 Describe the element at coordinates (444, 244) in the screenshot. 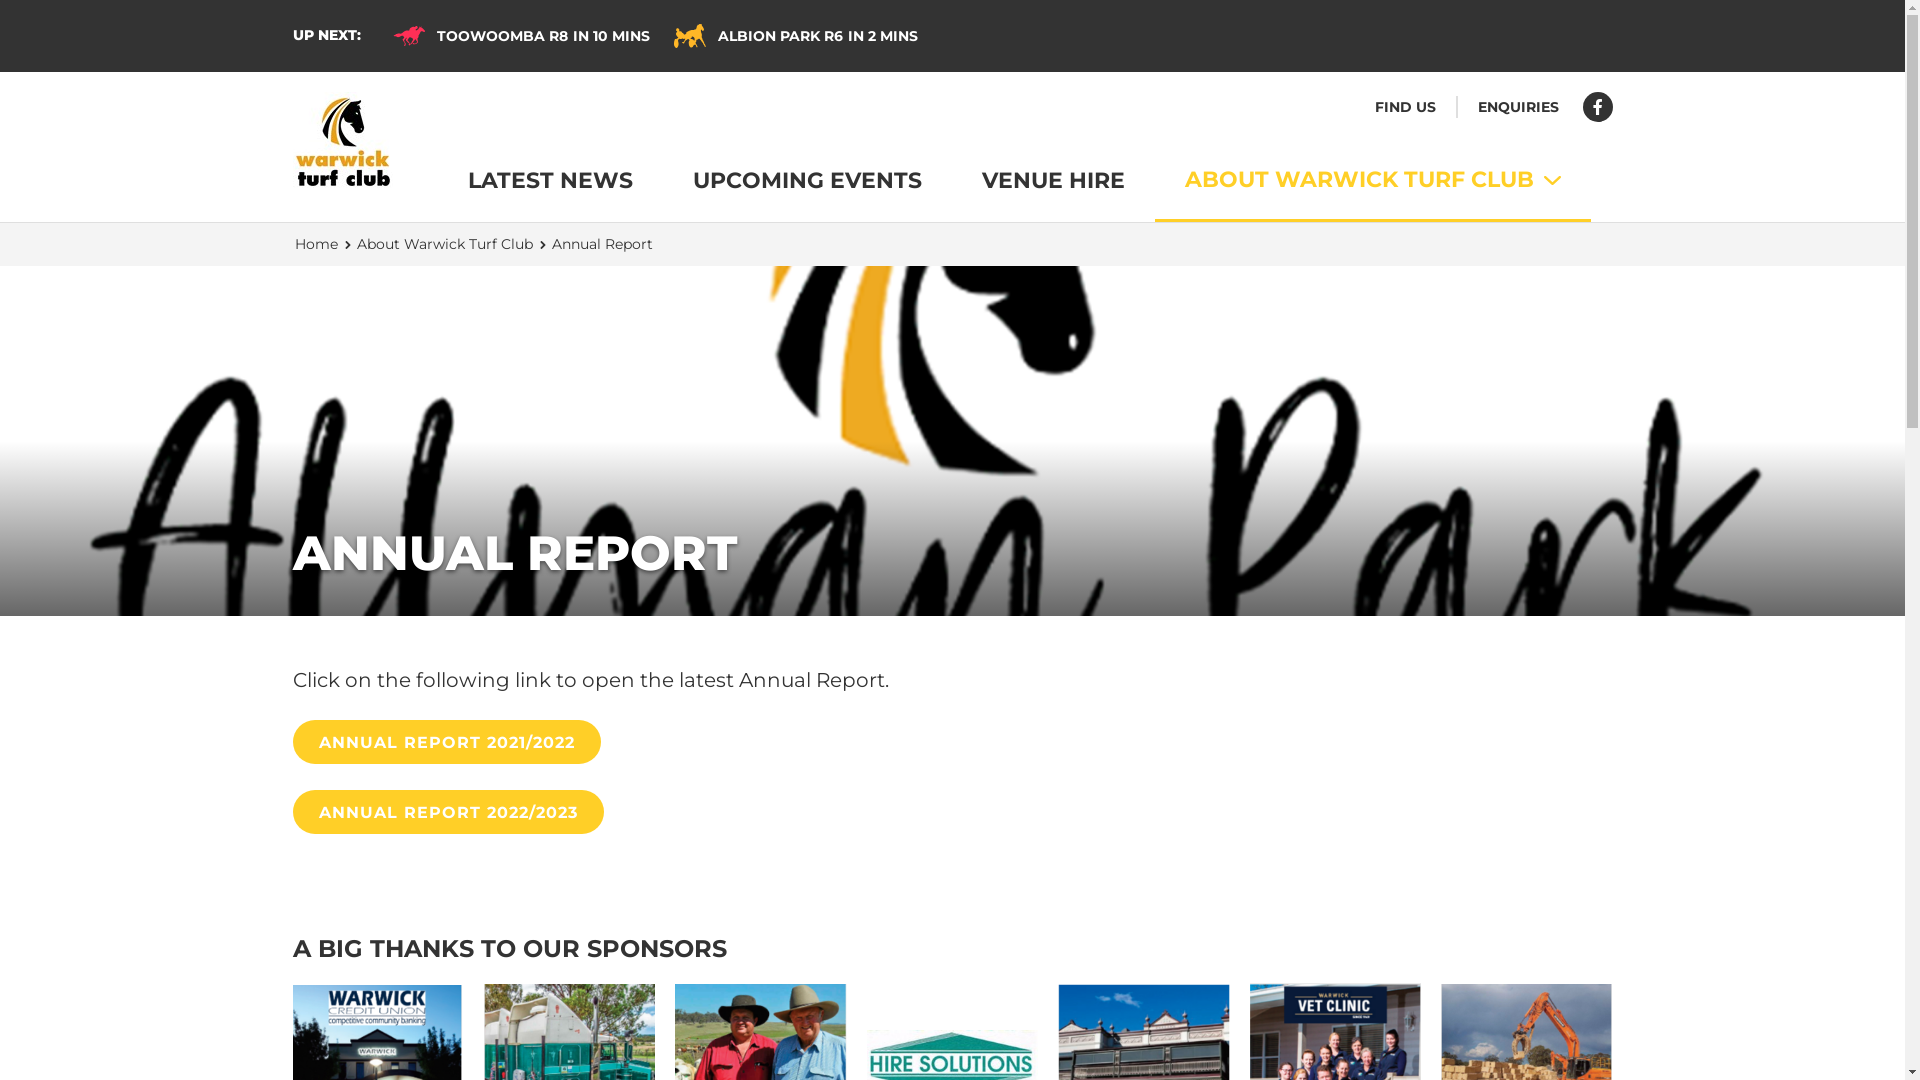

I see `About Warwick Turf Club` at that location.